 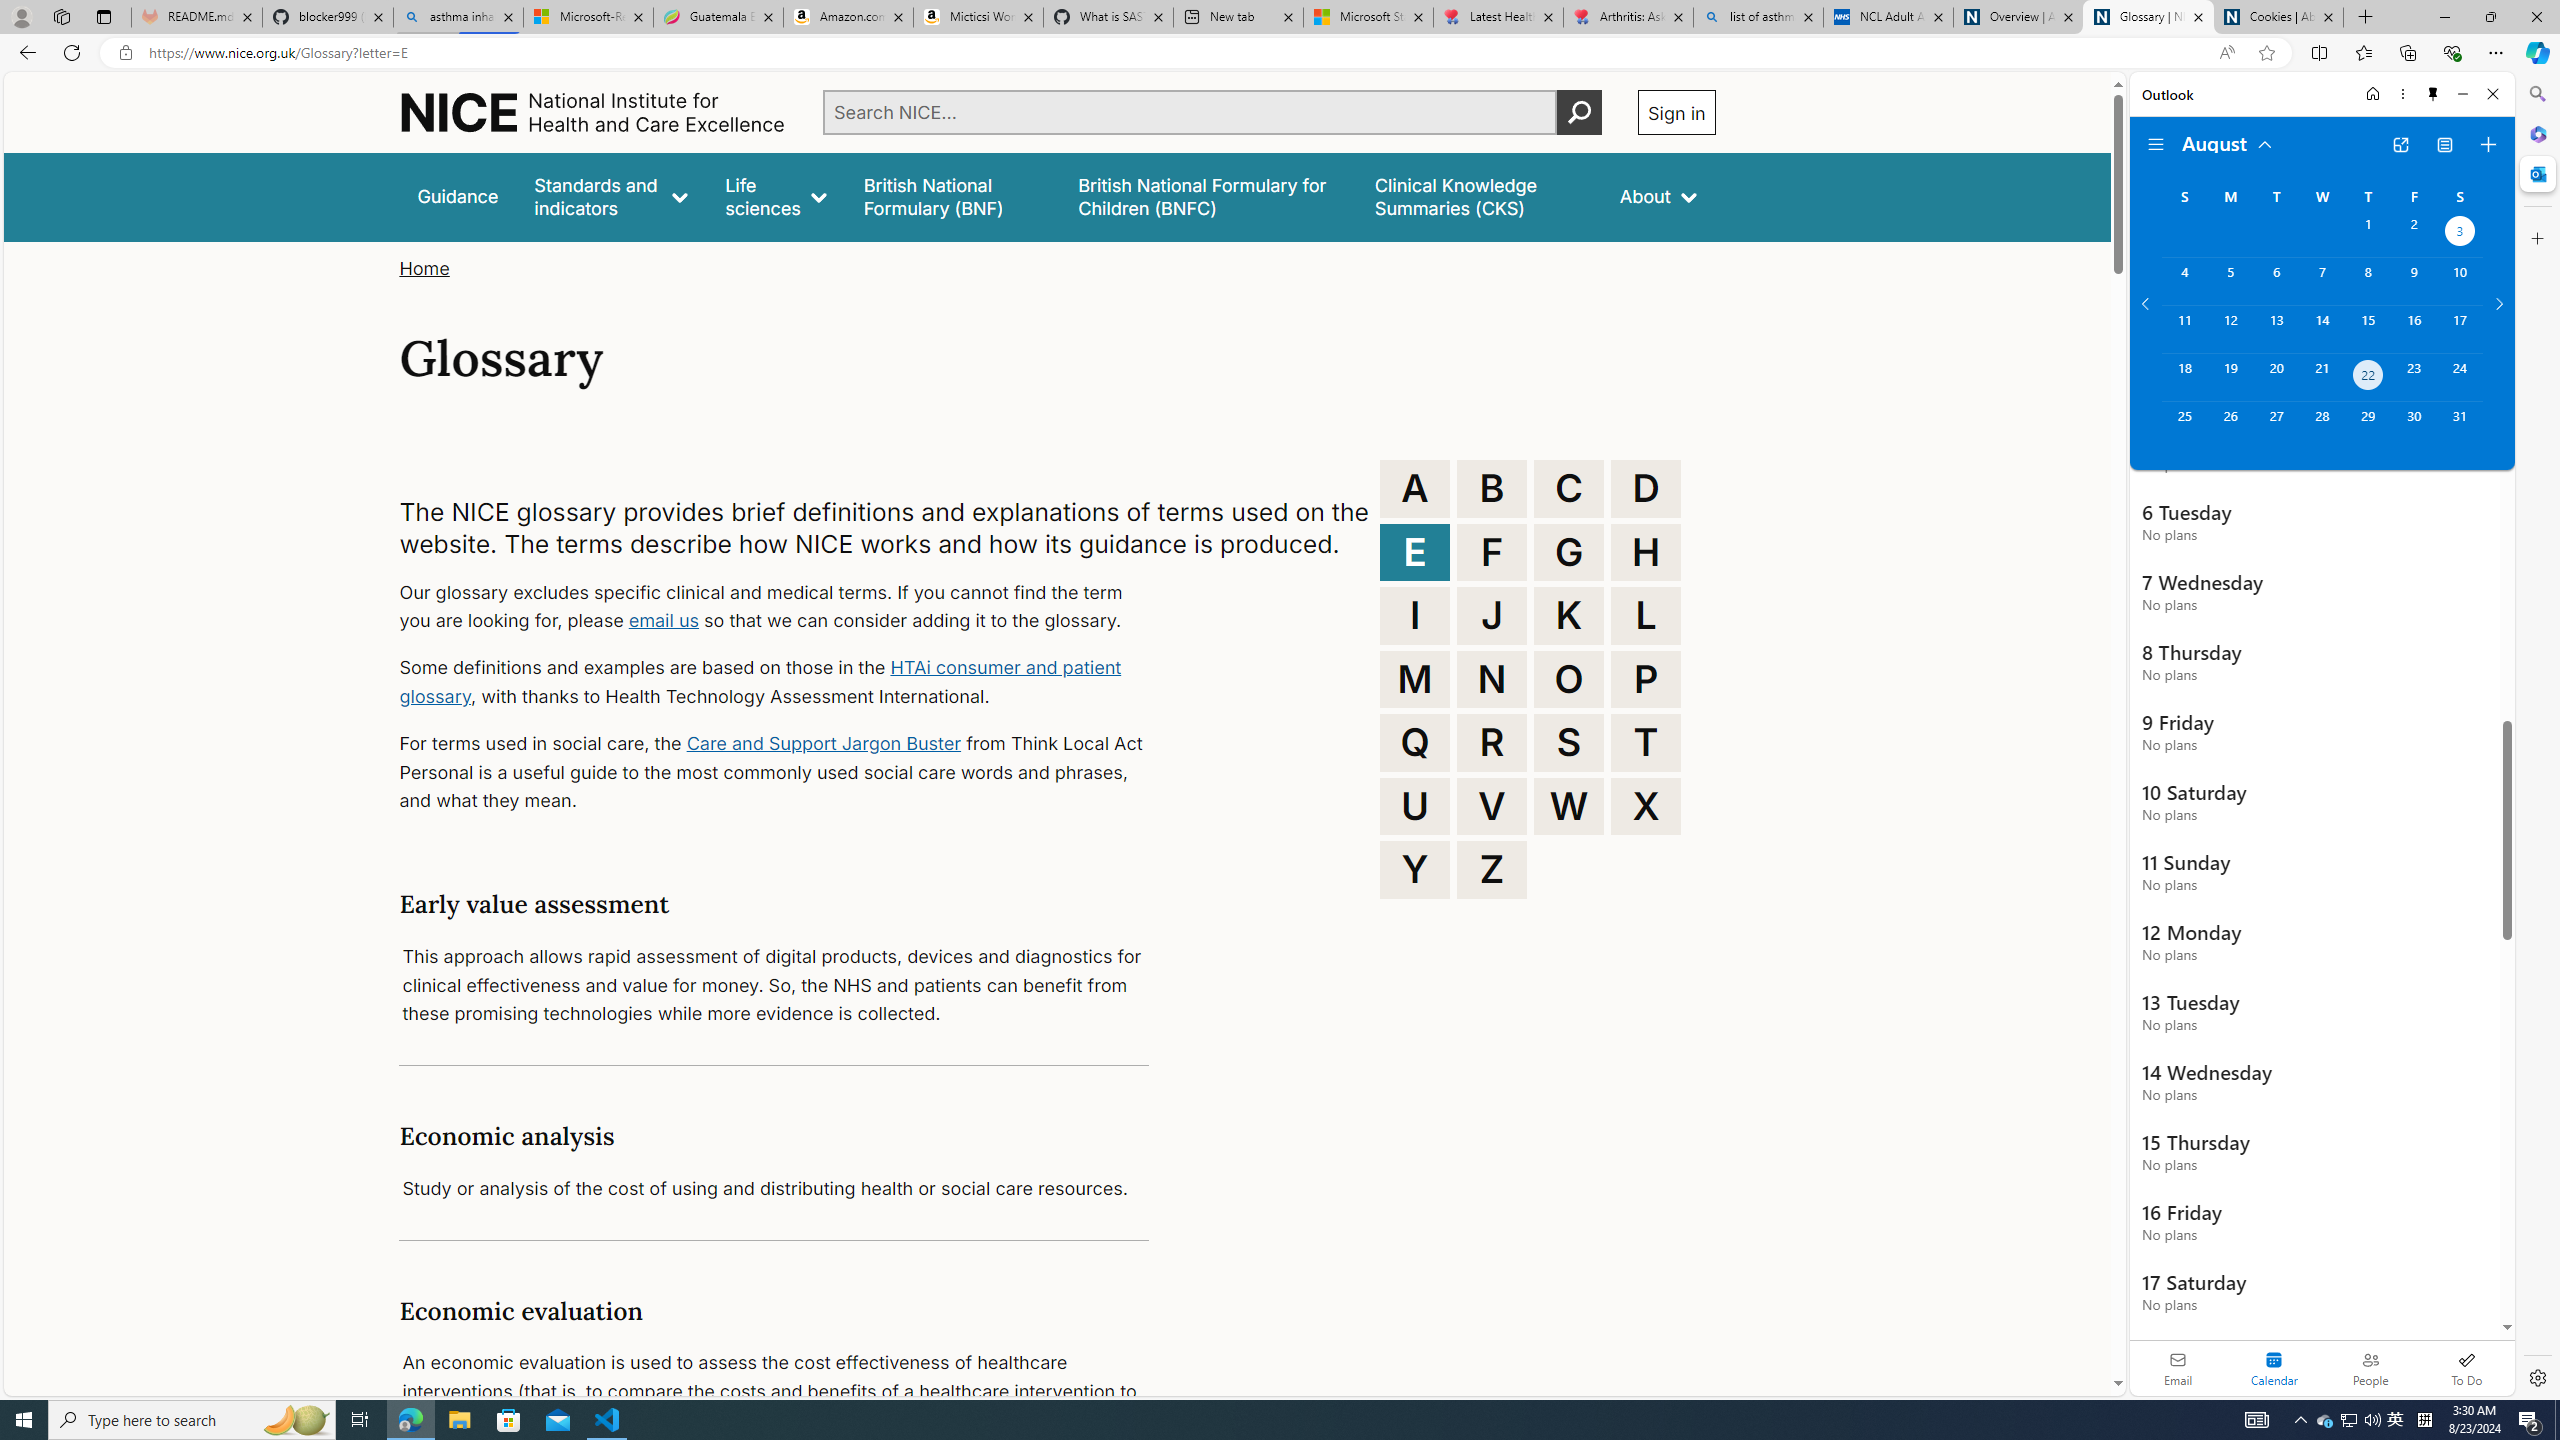 What do you see at coordinates (2371, 94) in the screenshot?
I see `Home` at bounding box center [2371, 94].